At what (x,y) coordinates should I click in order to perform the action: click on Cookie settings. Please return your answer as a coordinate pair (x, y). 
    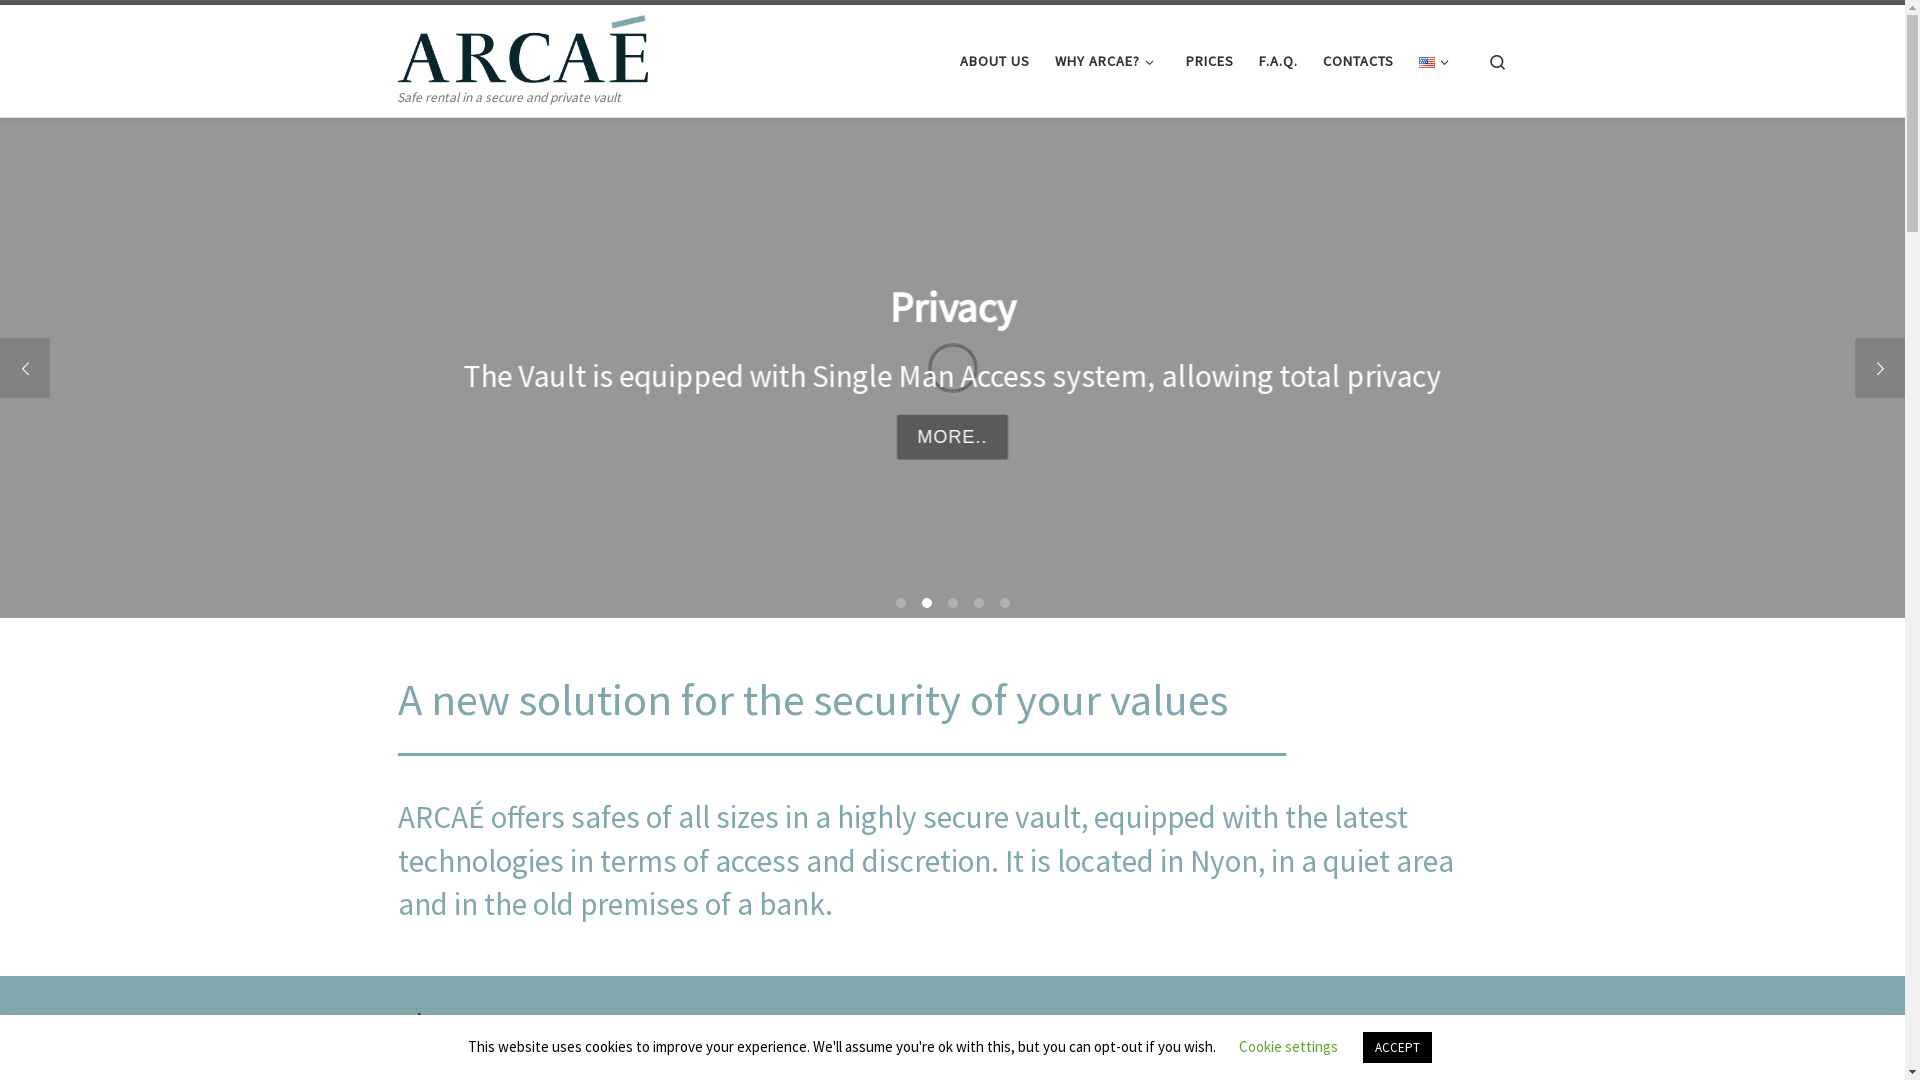
    Looking at the image, I should click on (1288, 1046).